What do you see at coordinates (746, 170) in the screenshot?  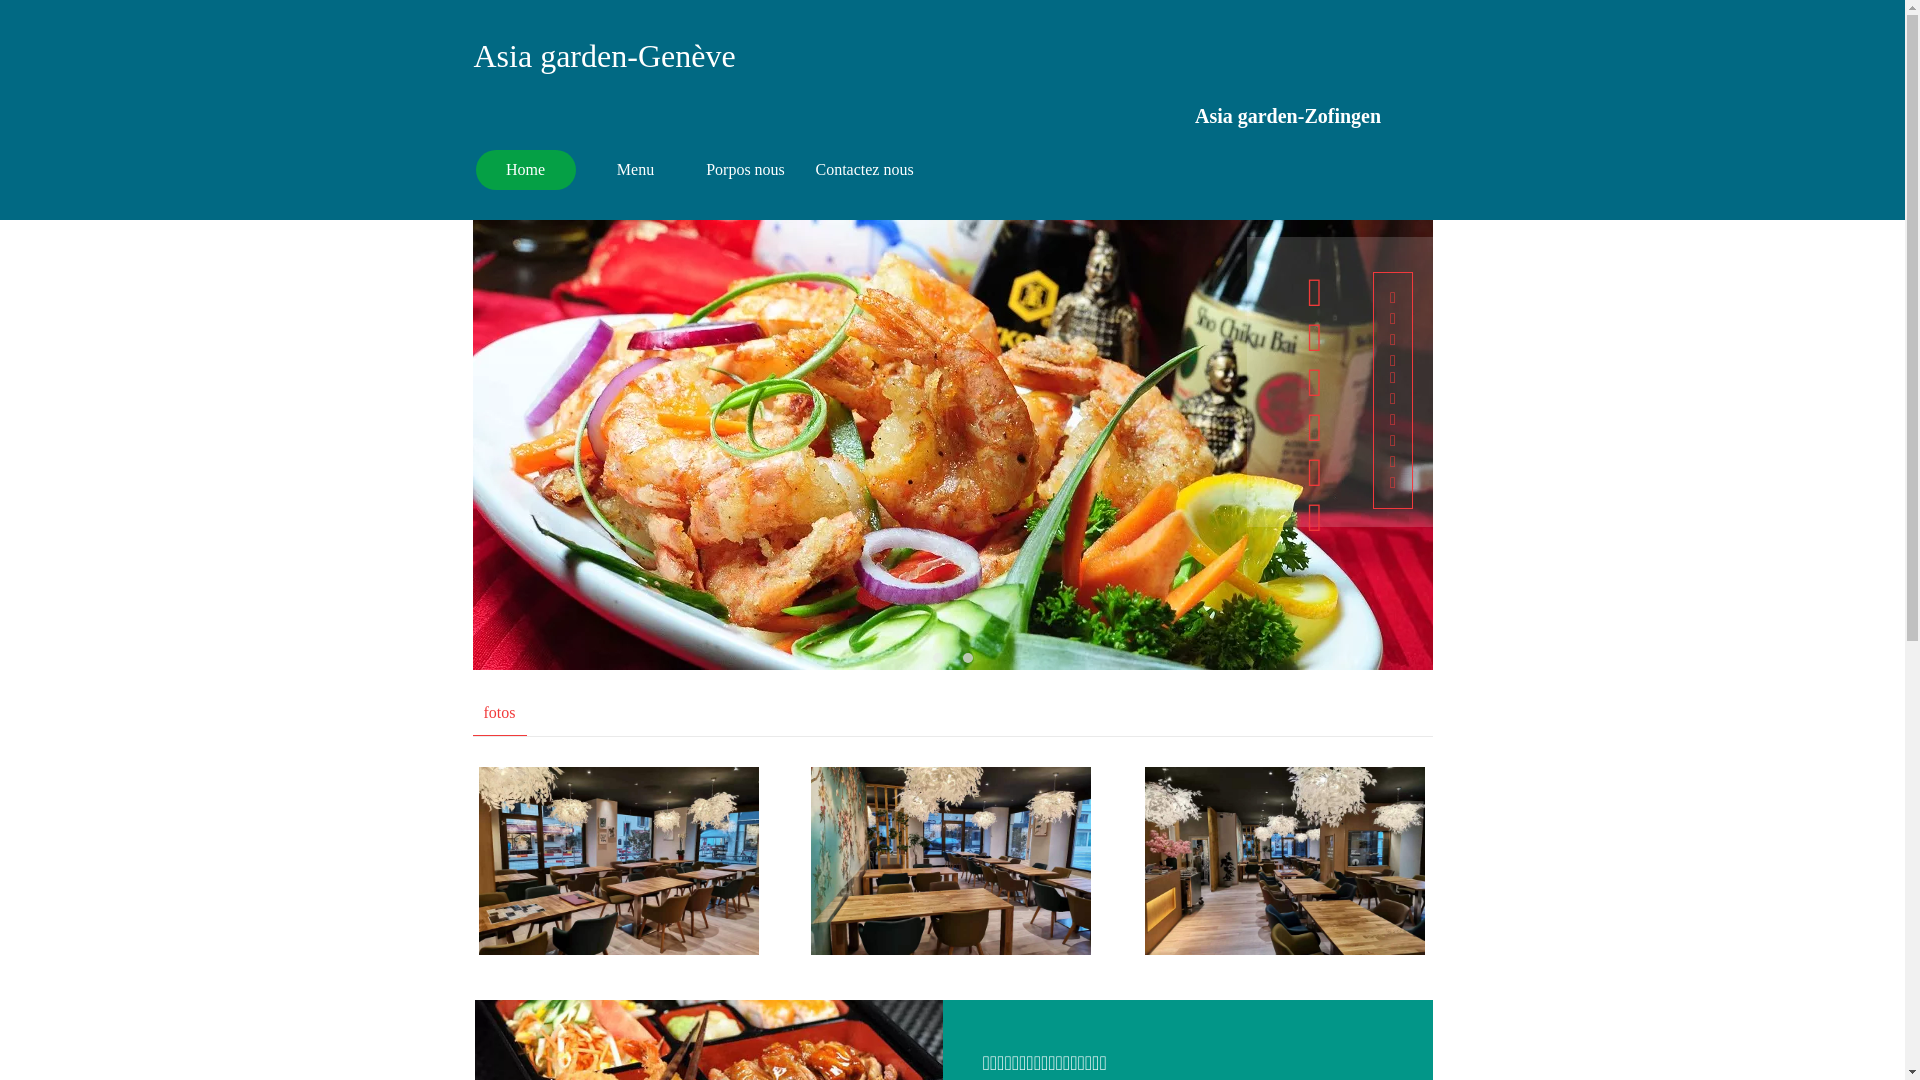 I see `Porpos nous` at bounding box center [746, 170].